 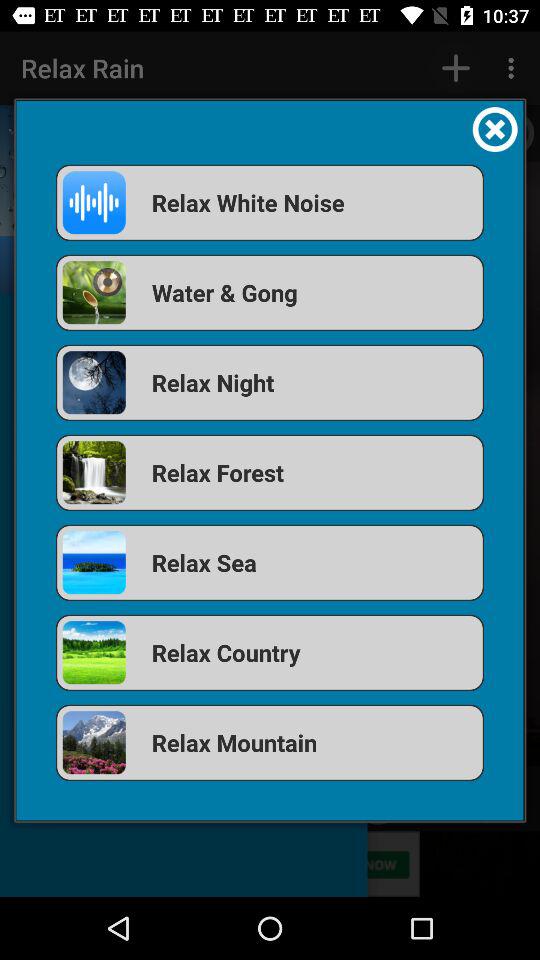 What do you see at coordinates (270, 382) in the screenshot?
I see `choose relax night icon` at bounding box center [270, 382].